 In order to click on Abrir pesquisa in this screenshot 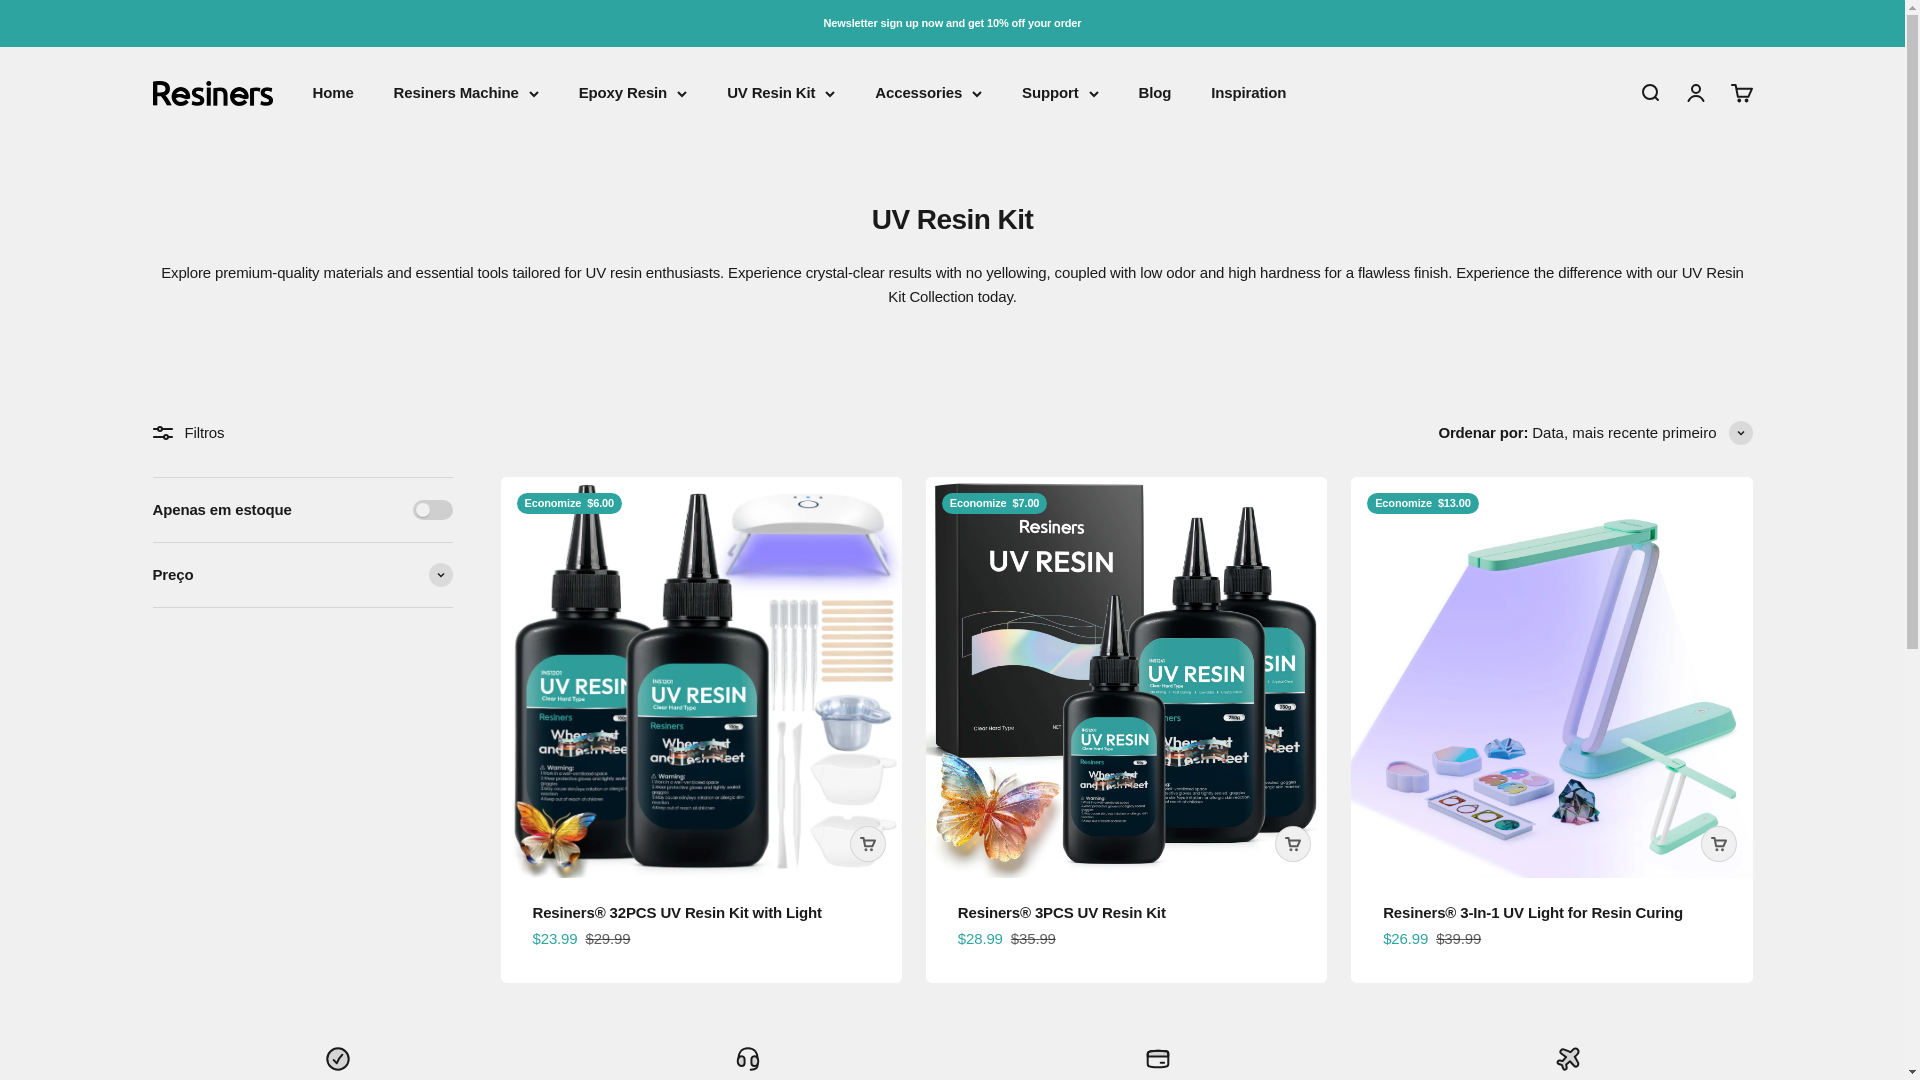, I will do `click(332, 92)`.